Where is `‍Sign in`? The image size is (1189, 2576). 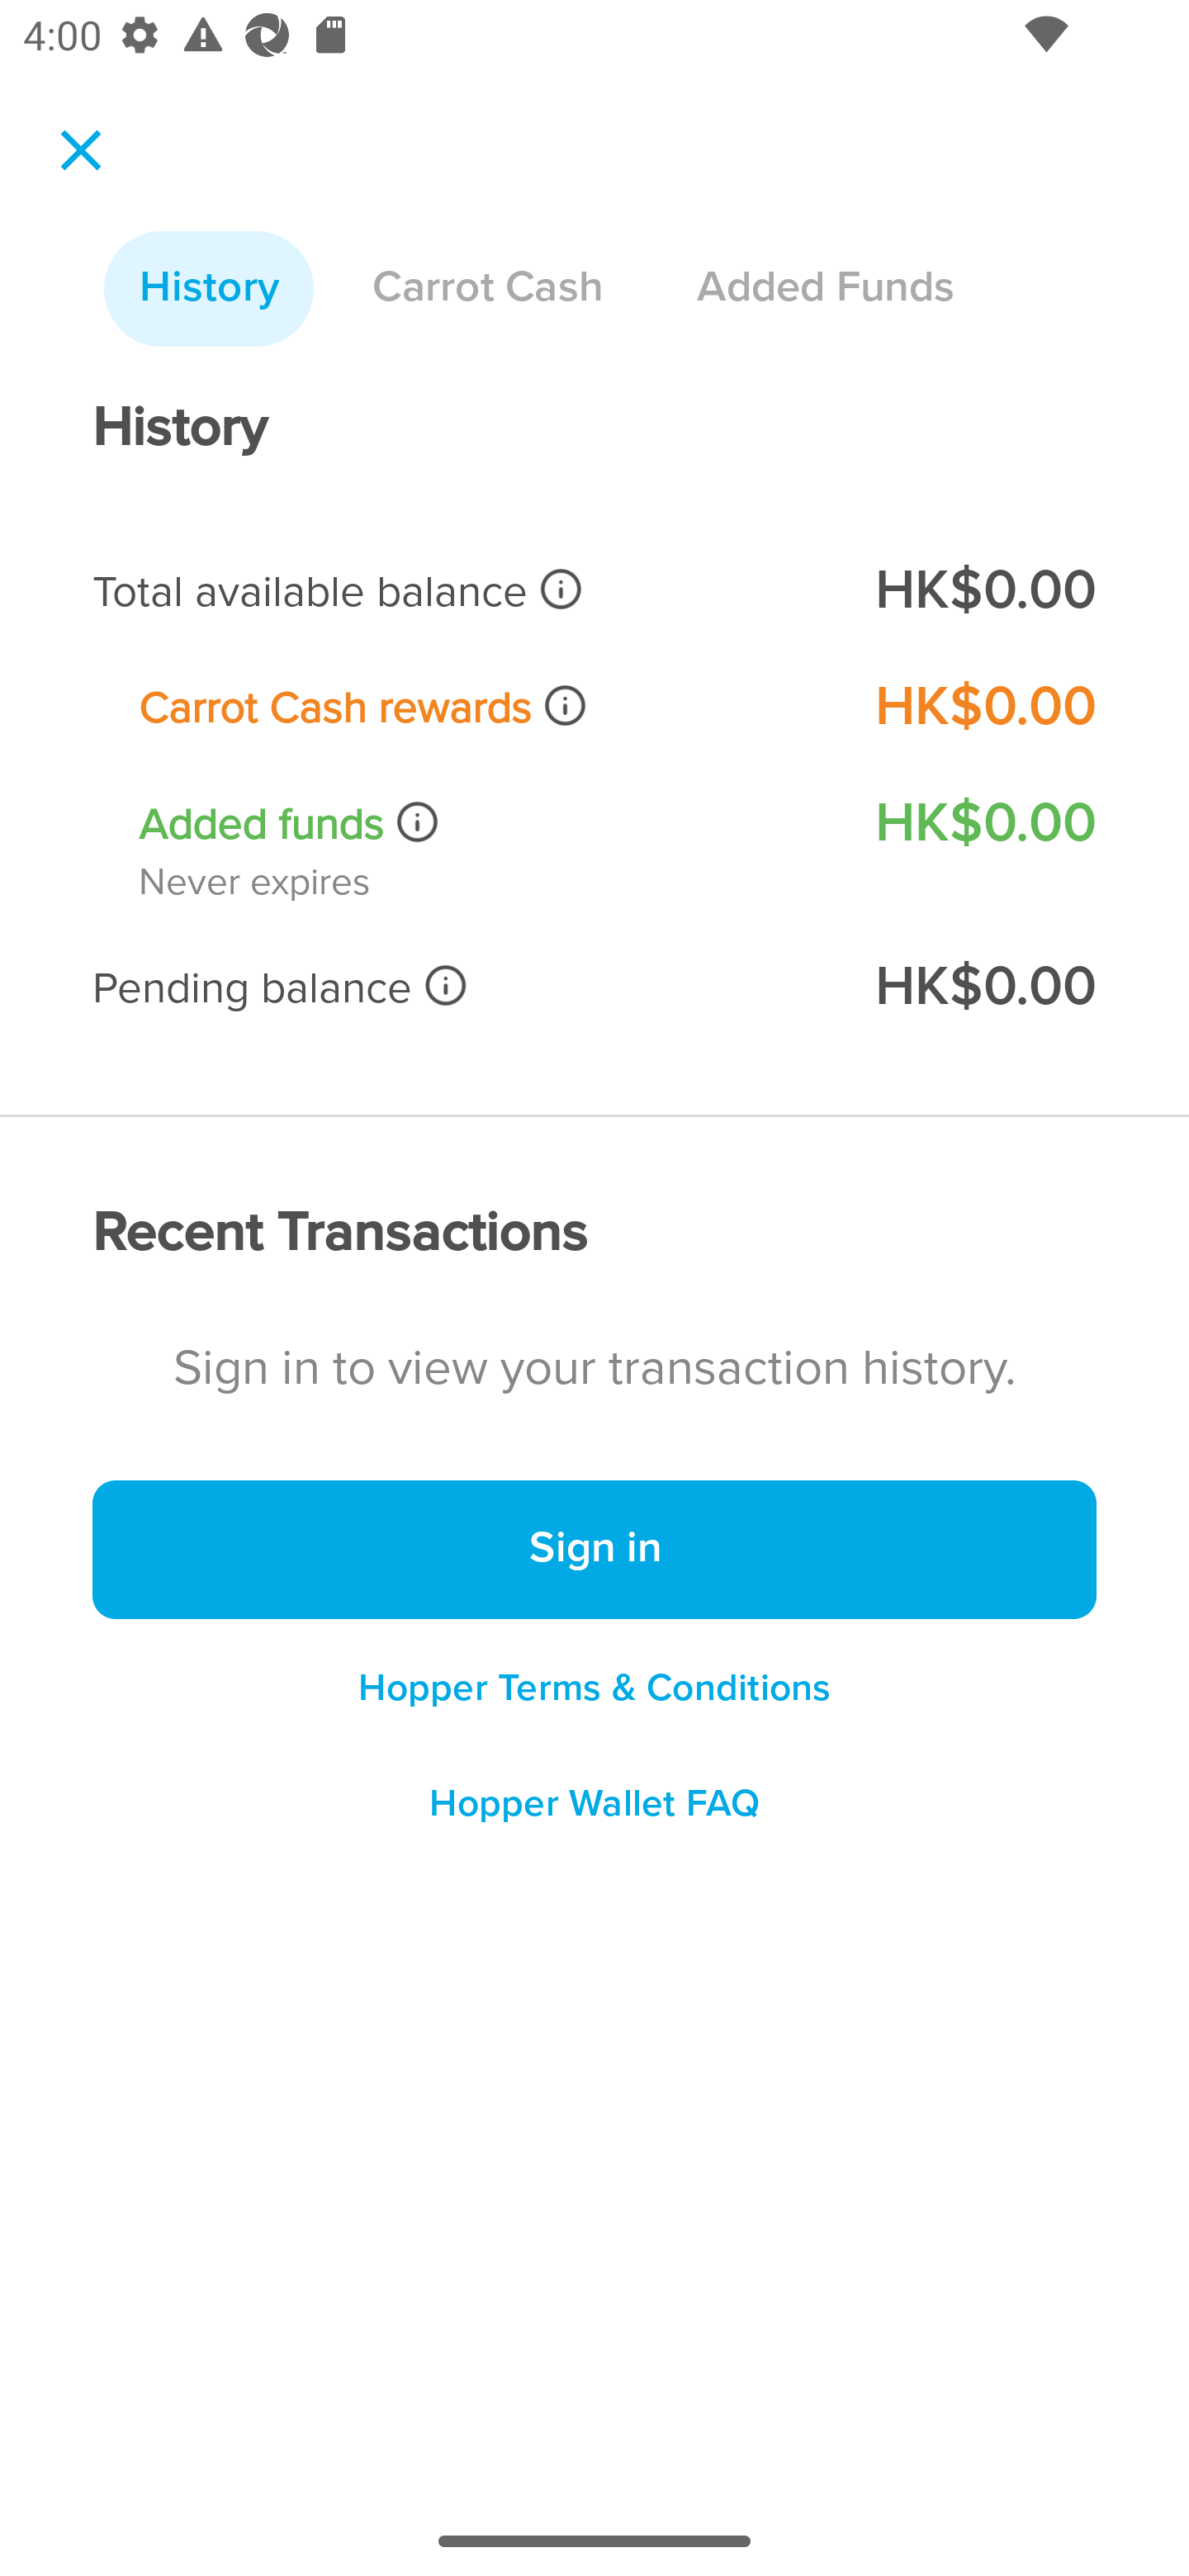
‍Sign in is located at coordinates (594, 1551).